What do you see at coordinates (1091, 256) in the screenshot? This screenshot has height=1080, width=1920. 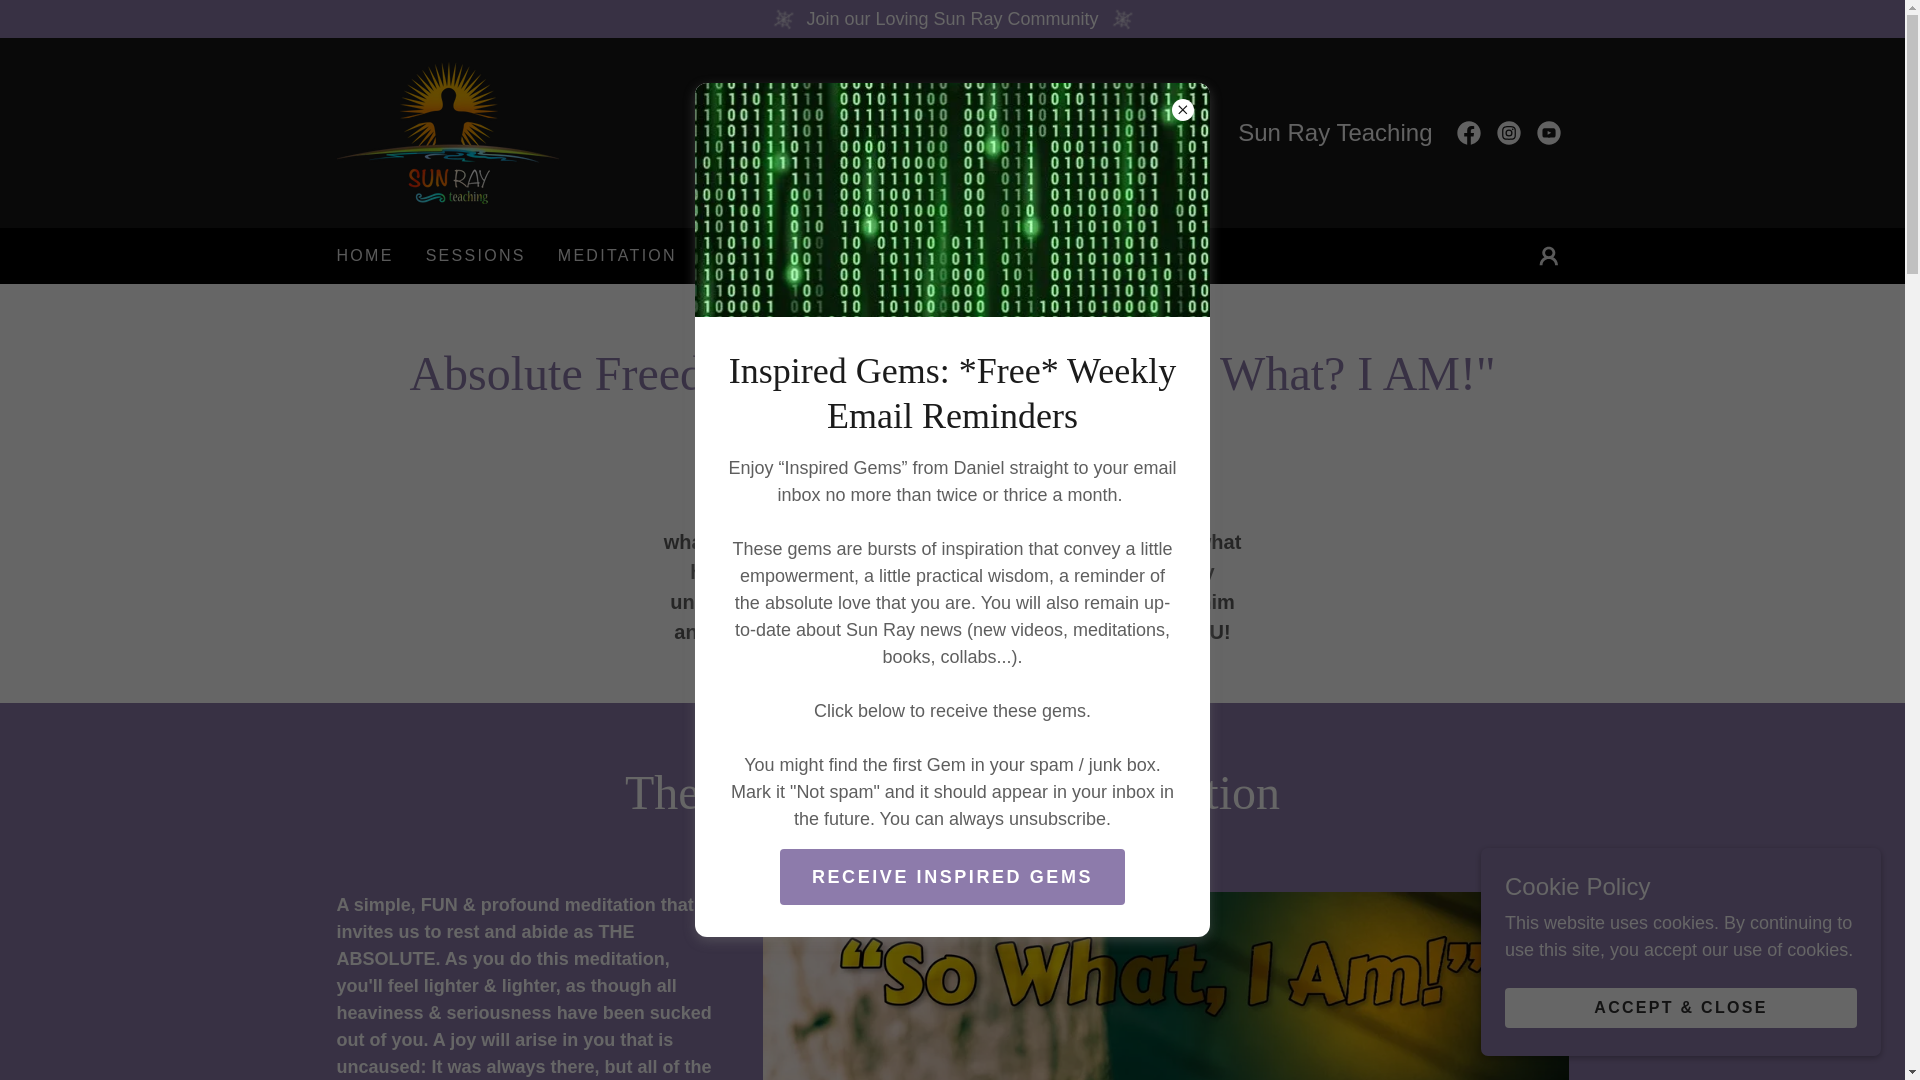 I see `MORE` at bounding box center [1091, 256].